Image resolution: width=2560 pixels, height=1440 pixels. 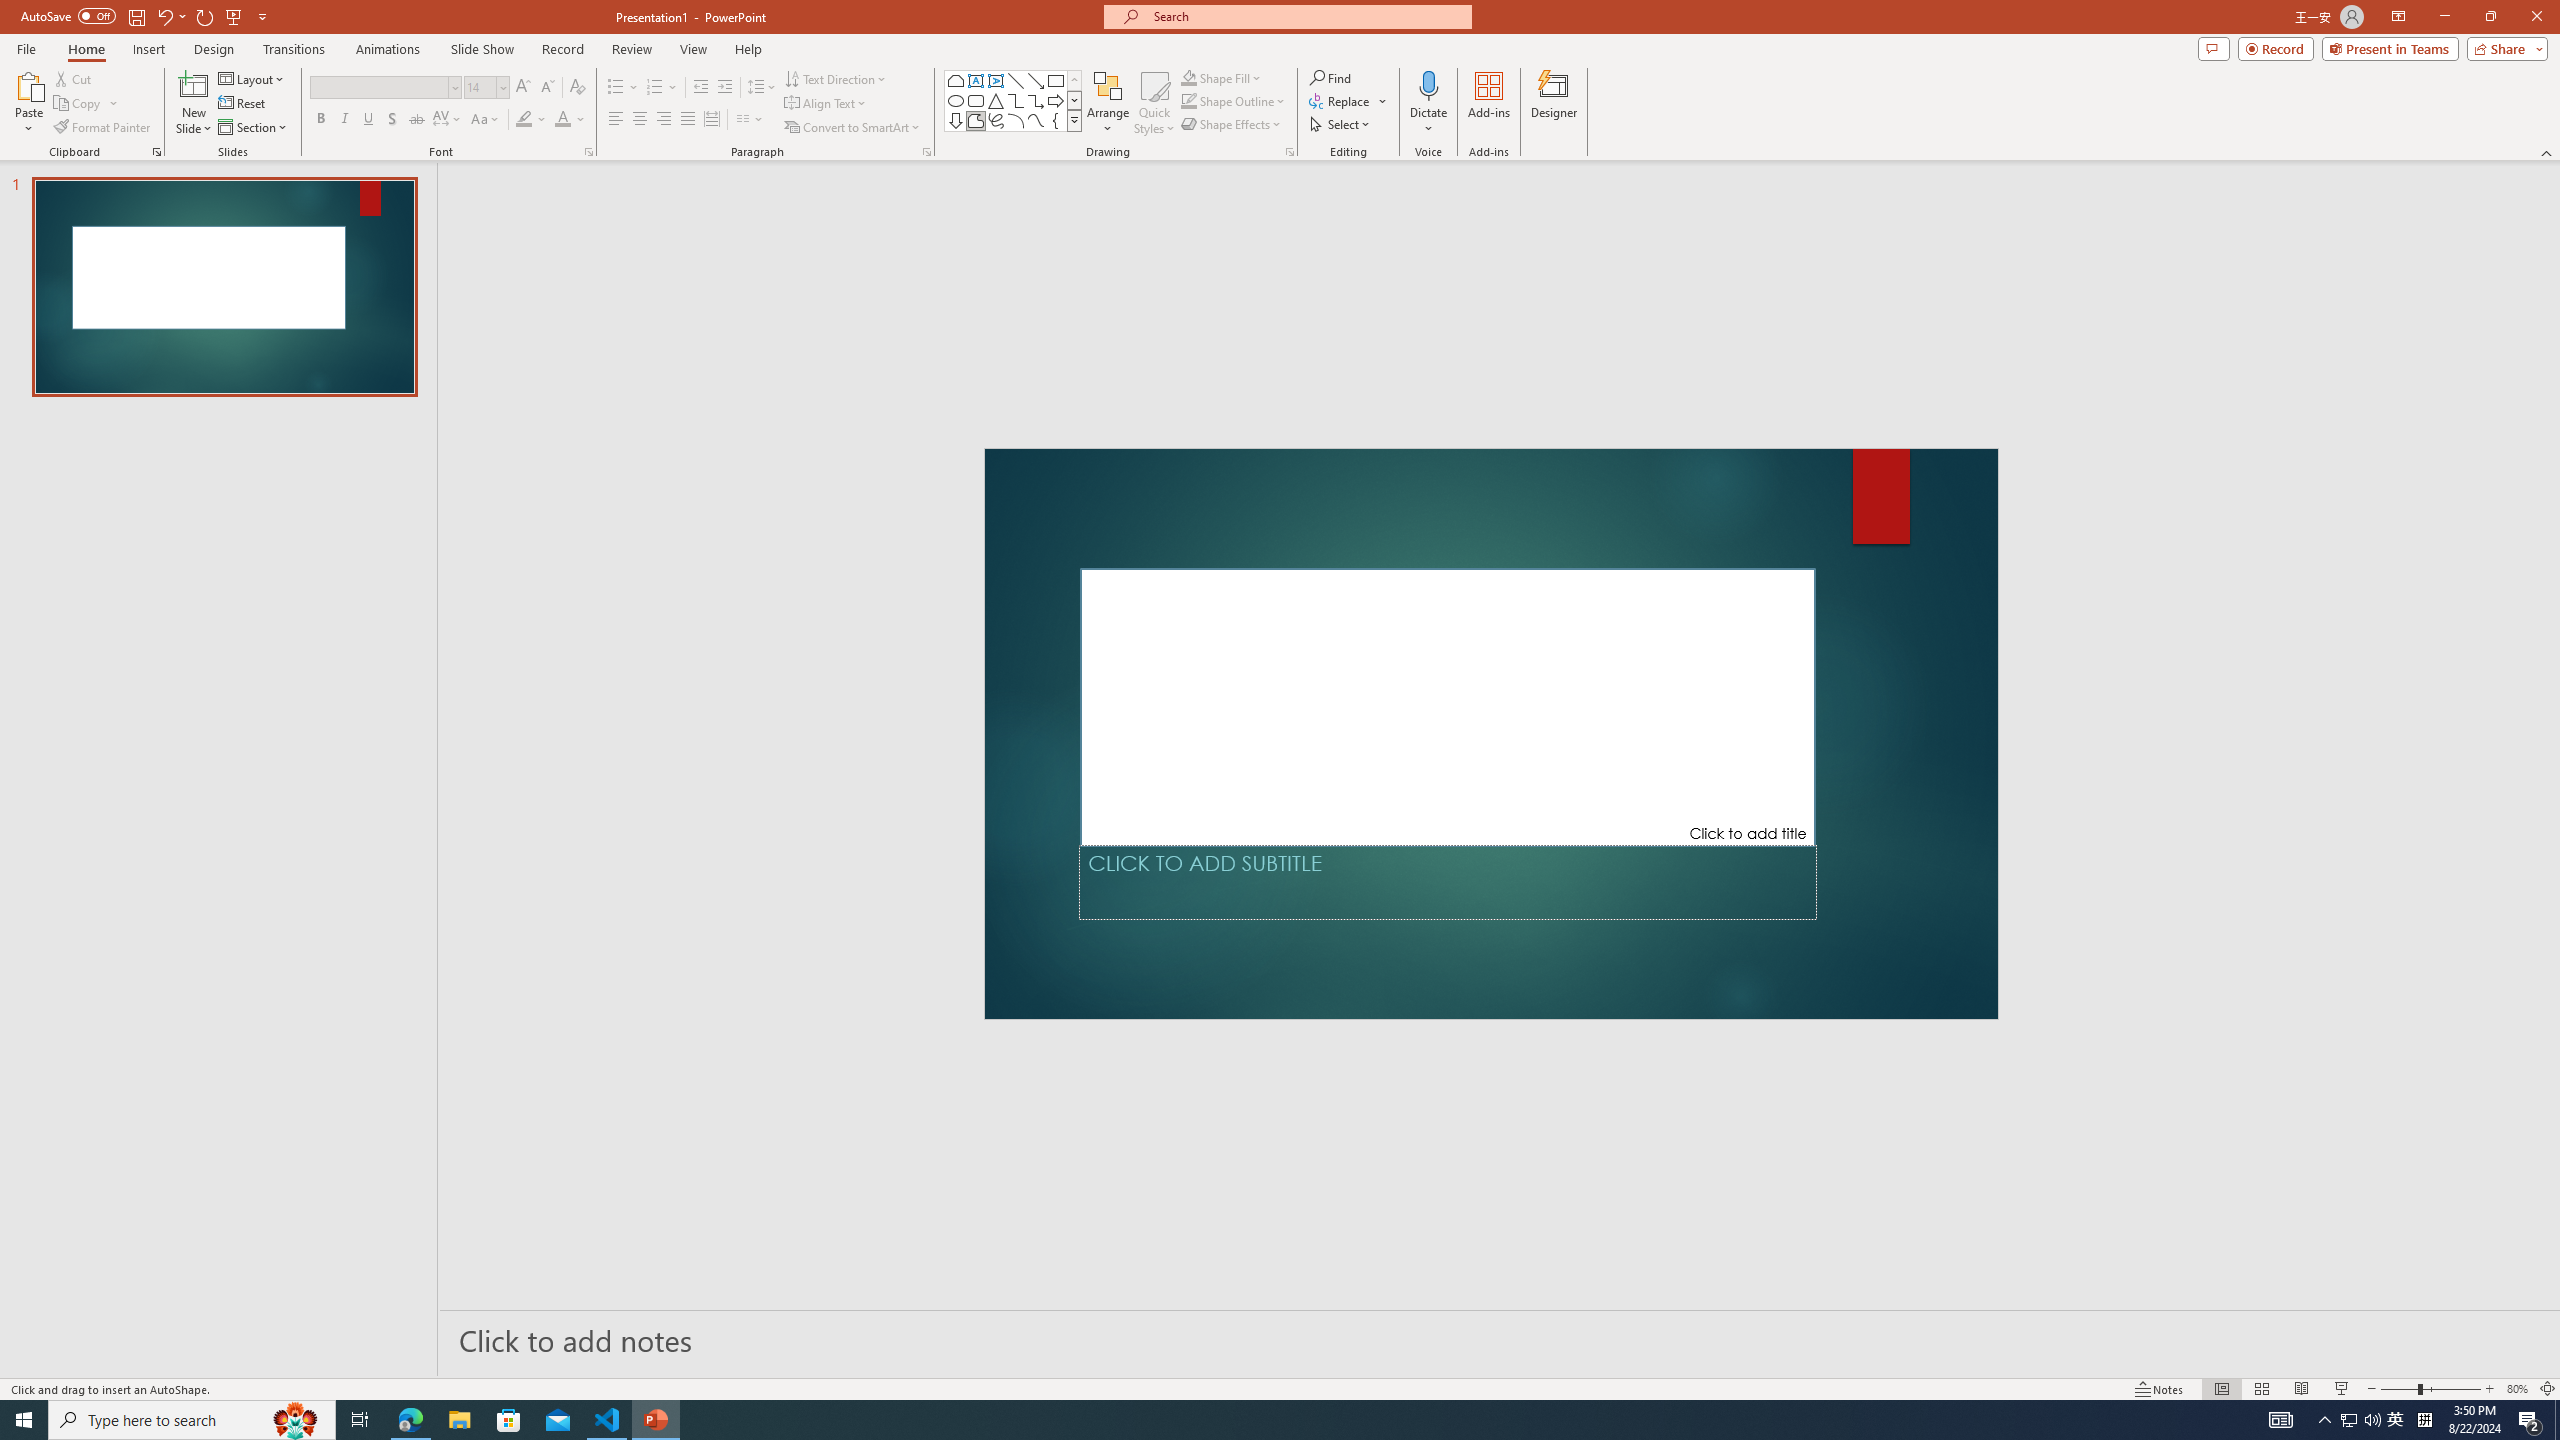 What do you see at coordinates (524, 120) in the screenshot?
I see `Text Highlight Color Yellow` at bounding box center [524, 120].